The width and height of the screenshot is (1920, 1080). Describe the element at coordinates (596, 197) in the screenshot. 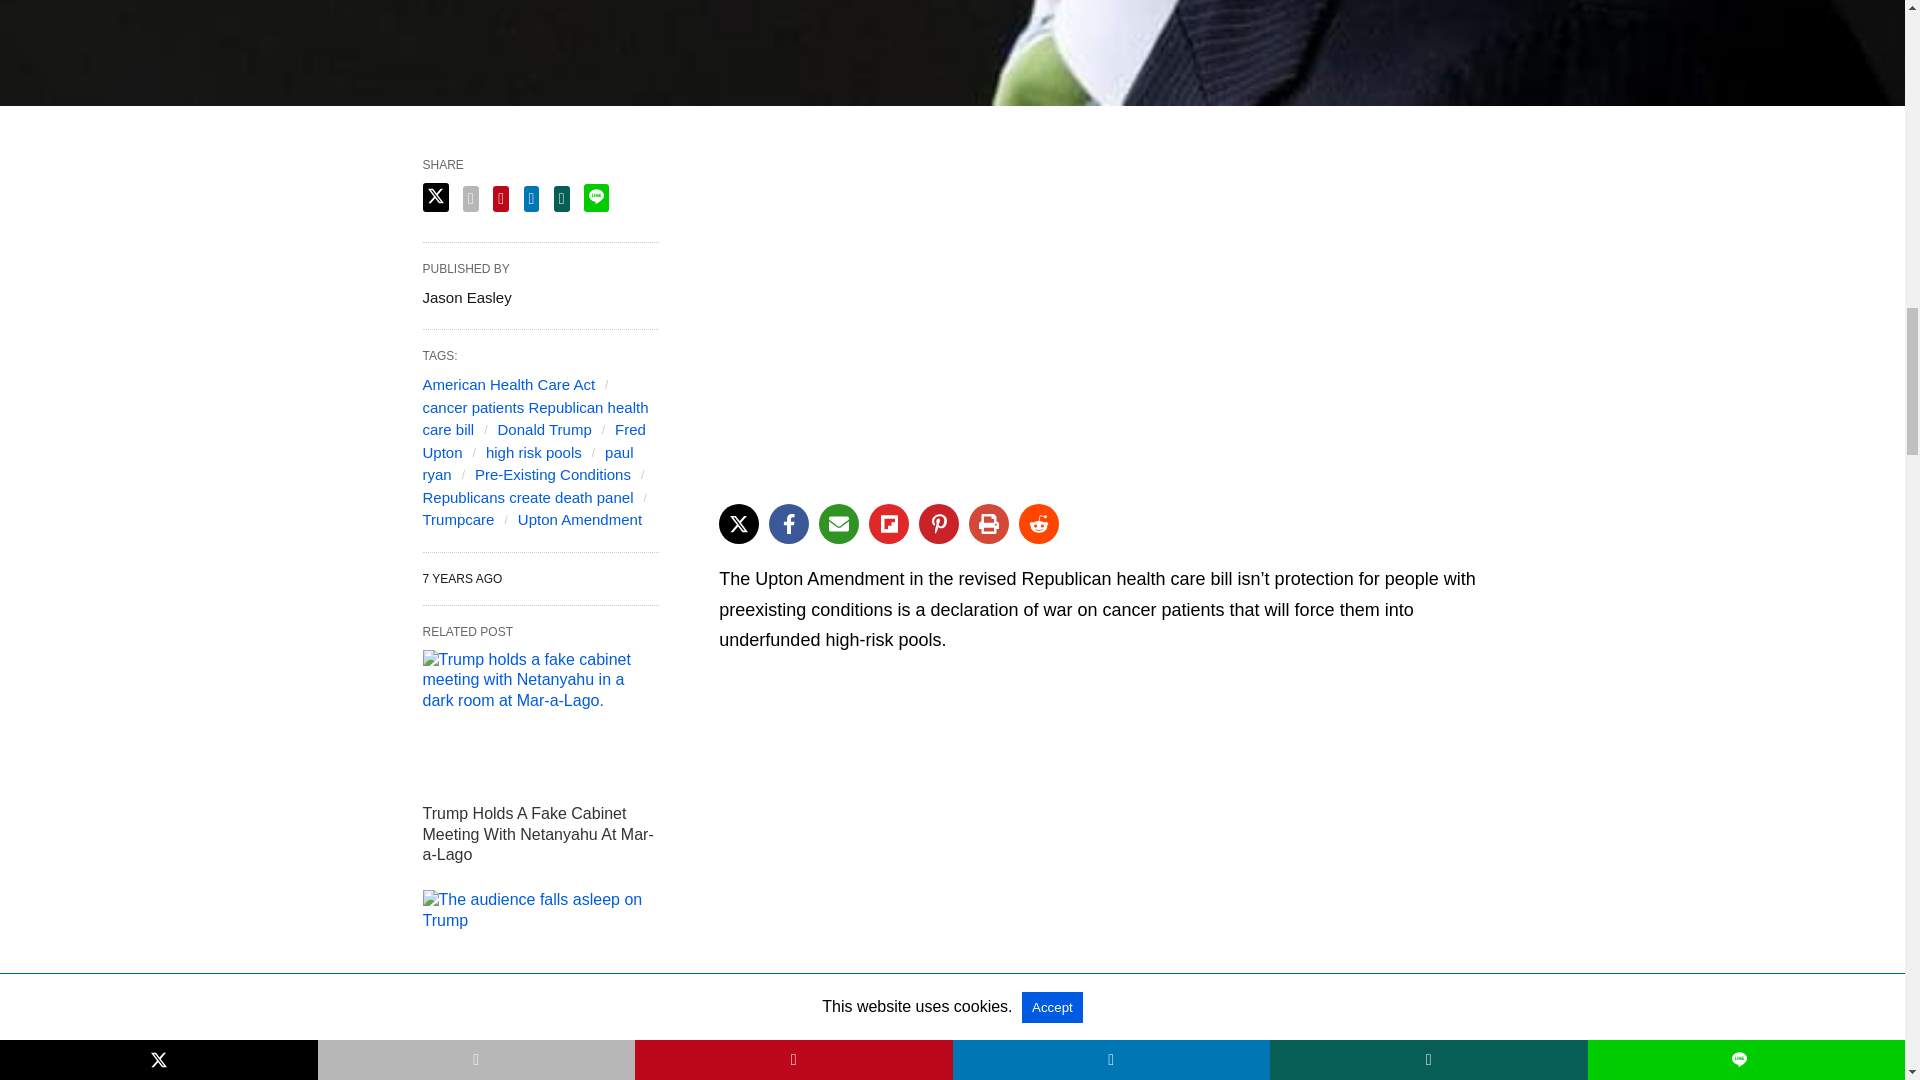

I see `line share` at that location.